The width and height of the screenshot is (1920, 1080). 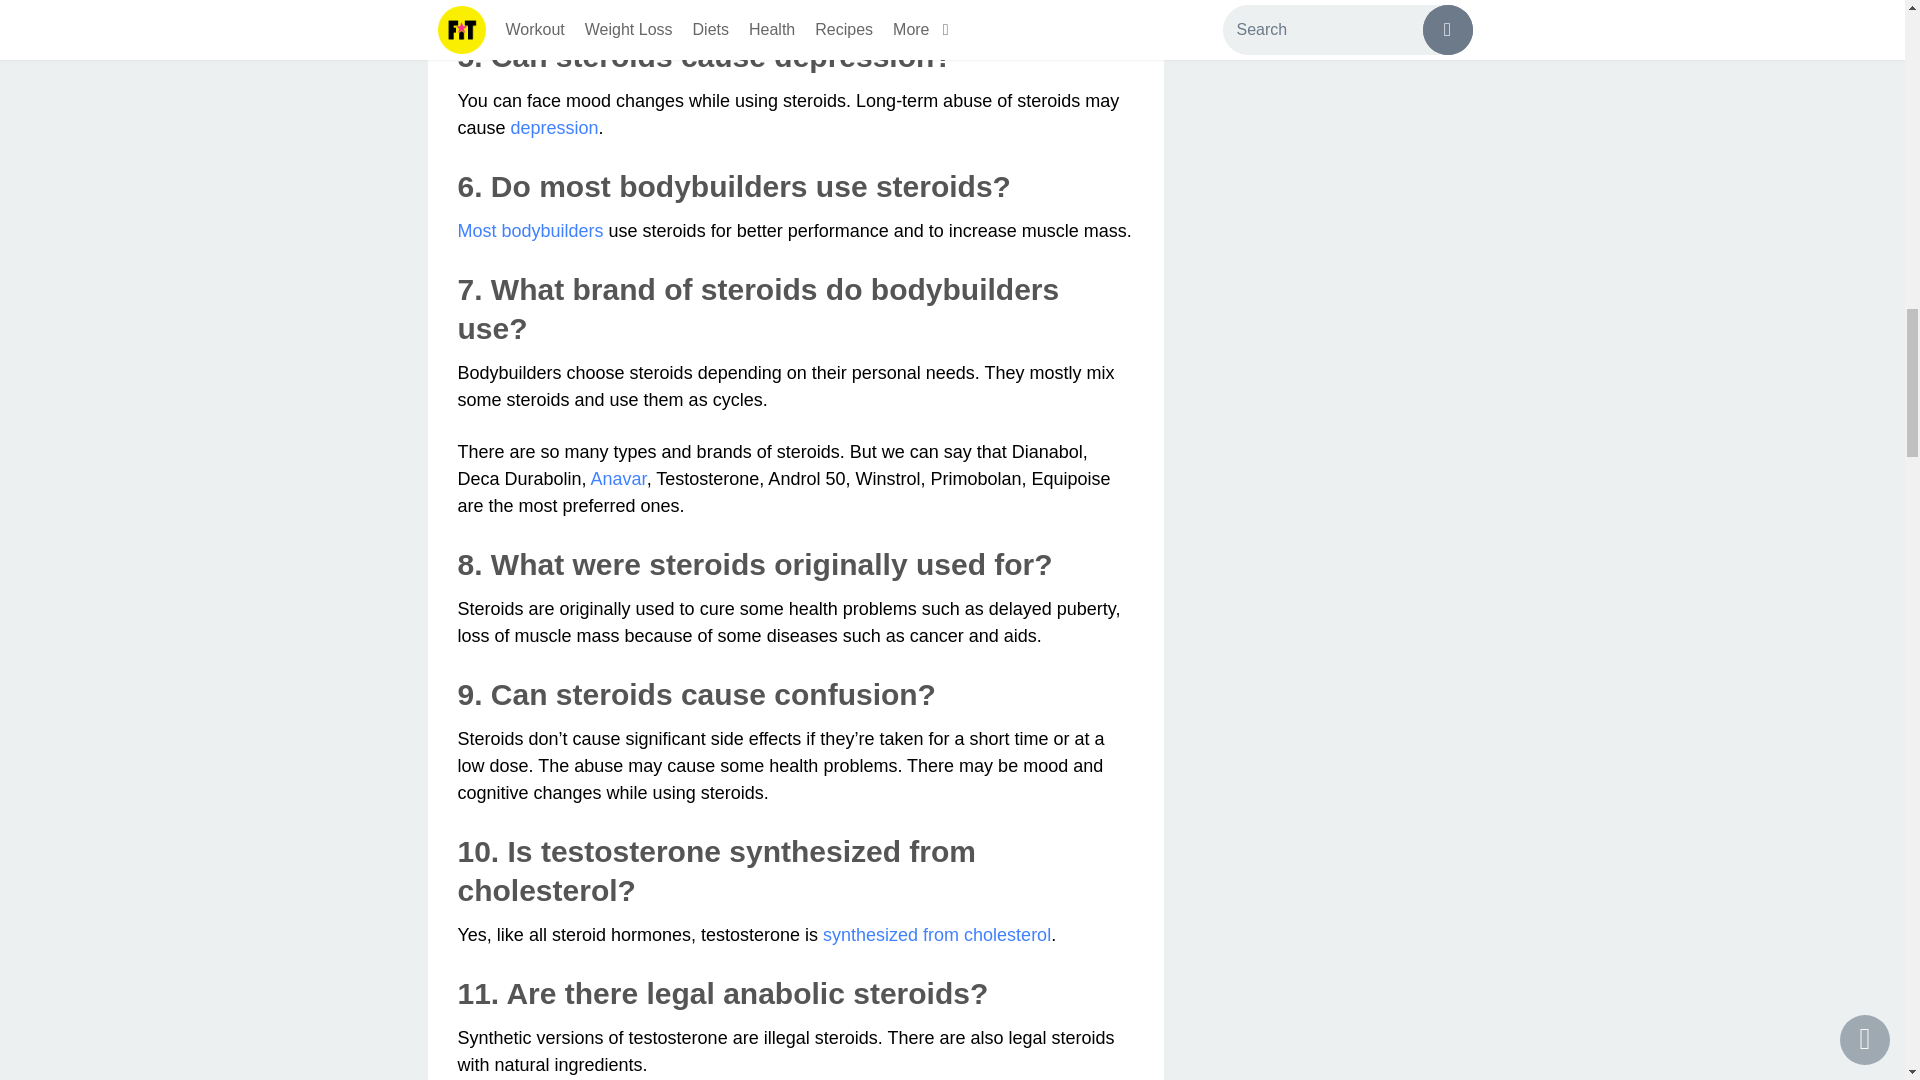 What do you see at coordinates (554, 128) in the screenshot?
I see `depression` at bounding box center [554, 128].